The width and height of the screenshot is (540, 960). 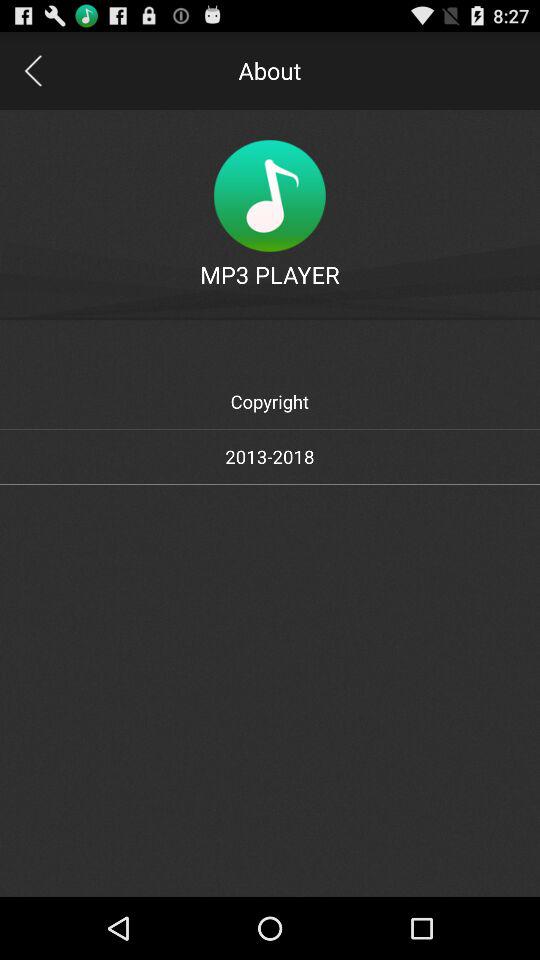 What do you see at coordinates (32, 70) in the screenshot?
I see `press app next to about item` at bounding box center [32, 70].